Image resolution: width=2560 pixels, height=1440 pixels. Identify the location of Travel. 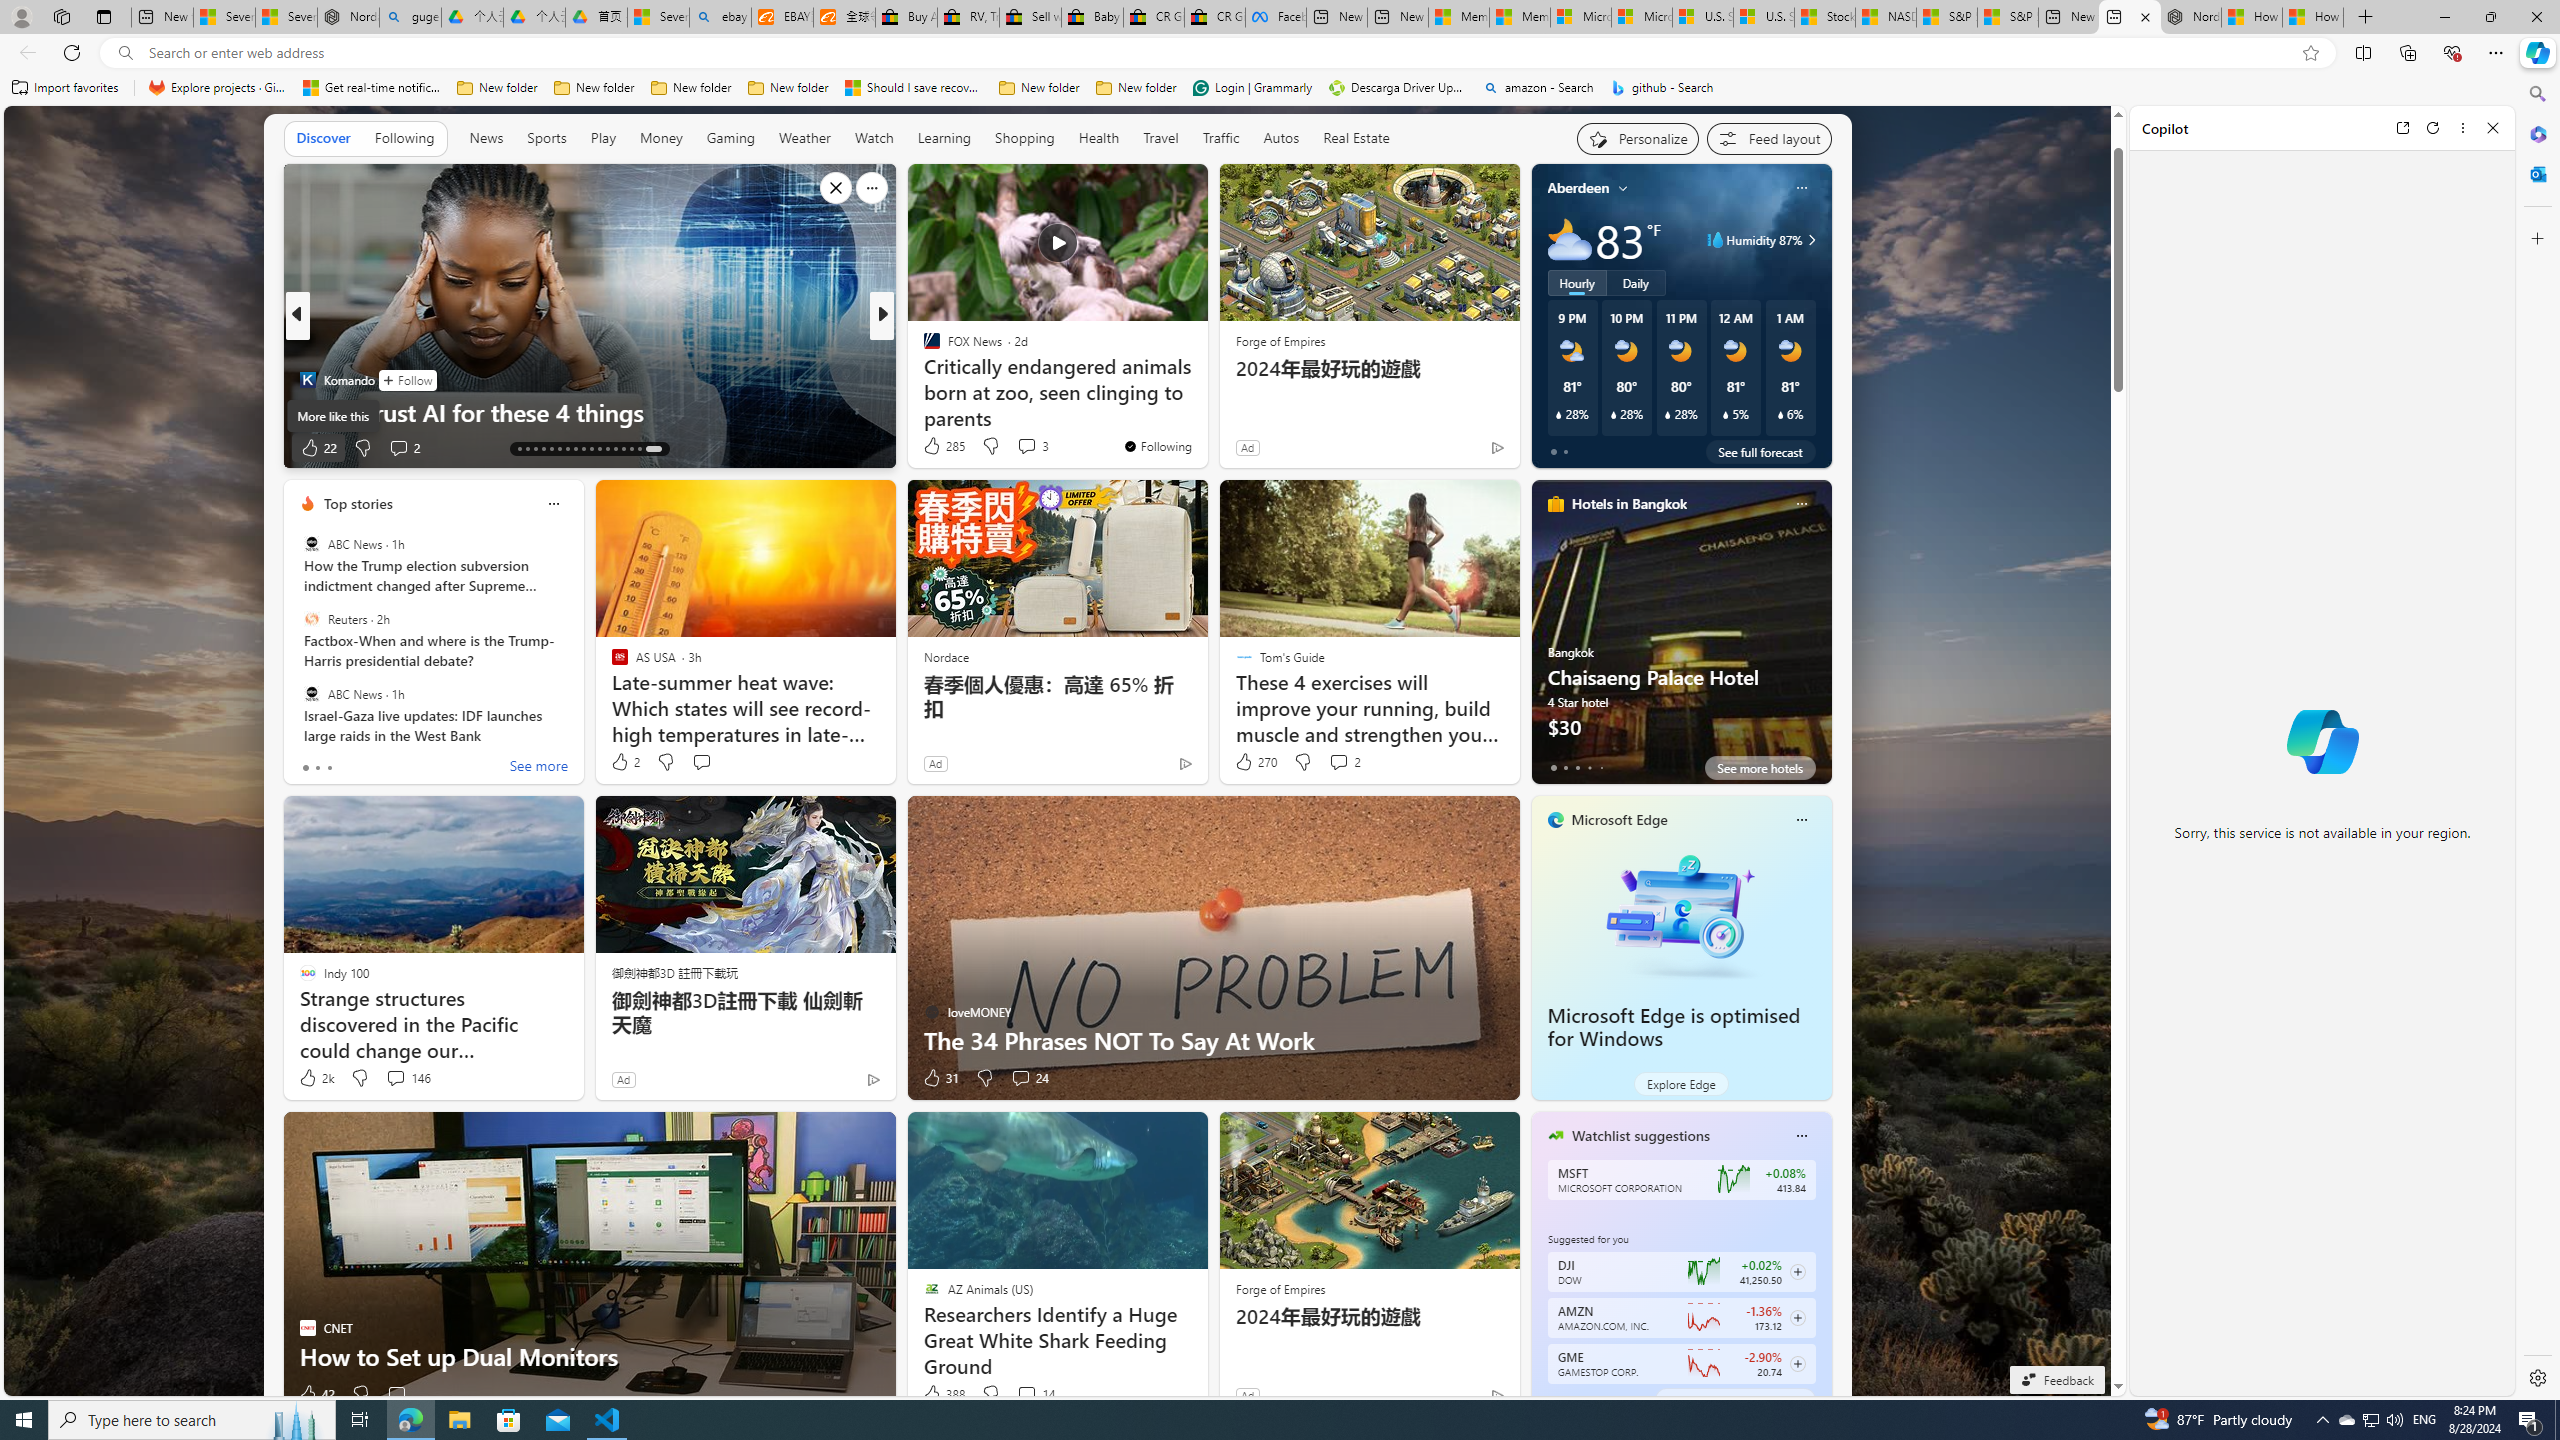
(1160, 138).